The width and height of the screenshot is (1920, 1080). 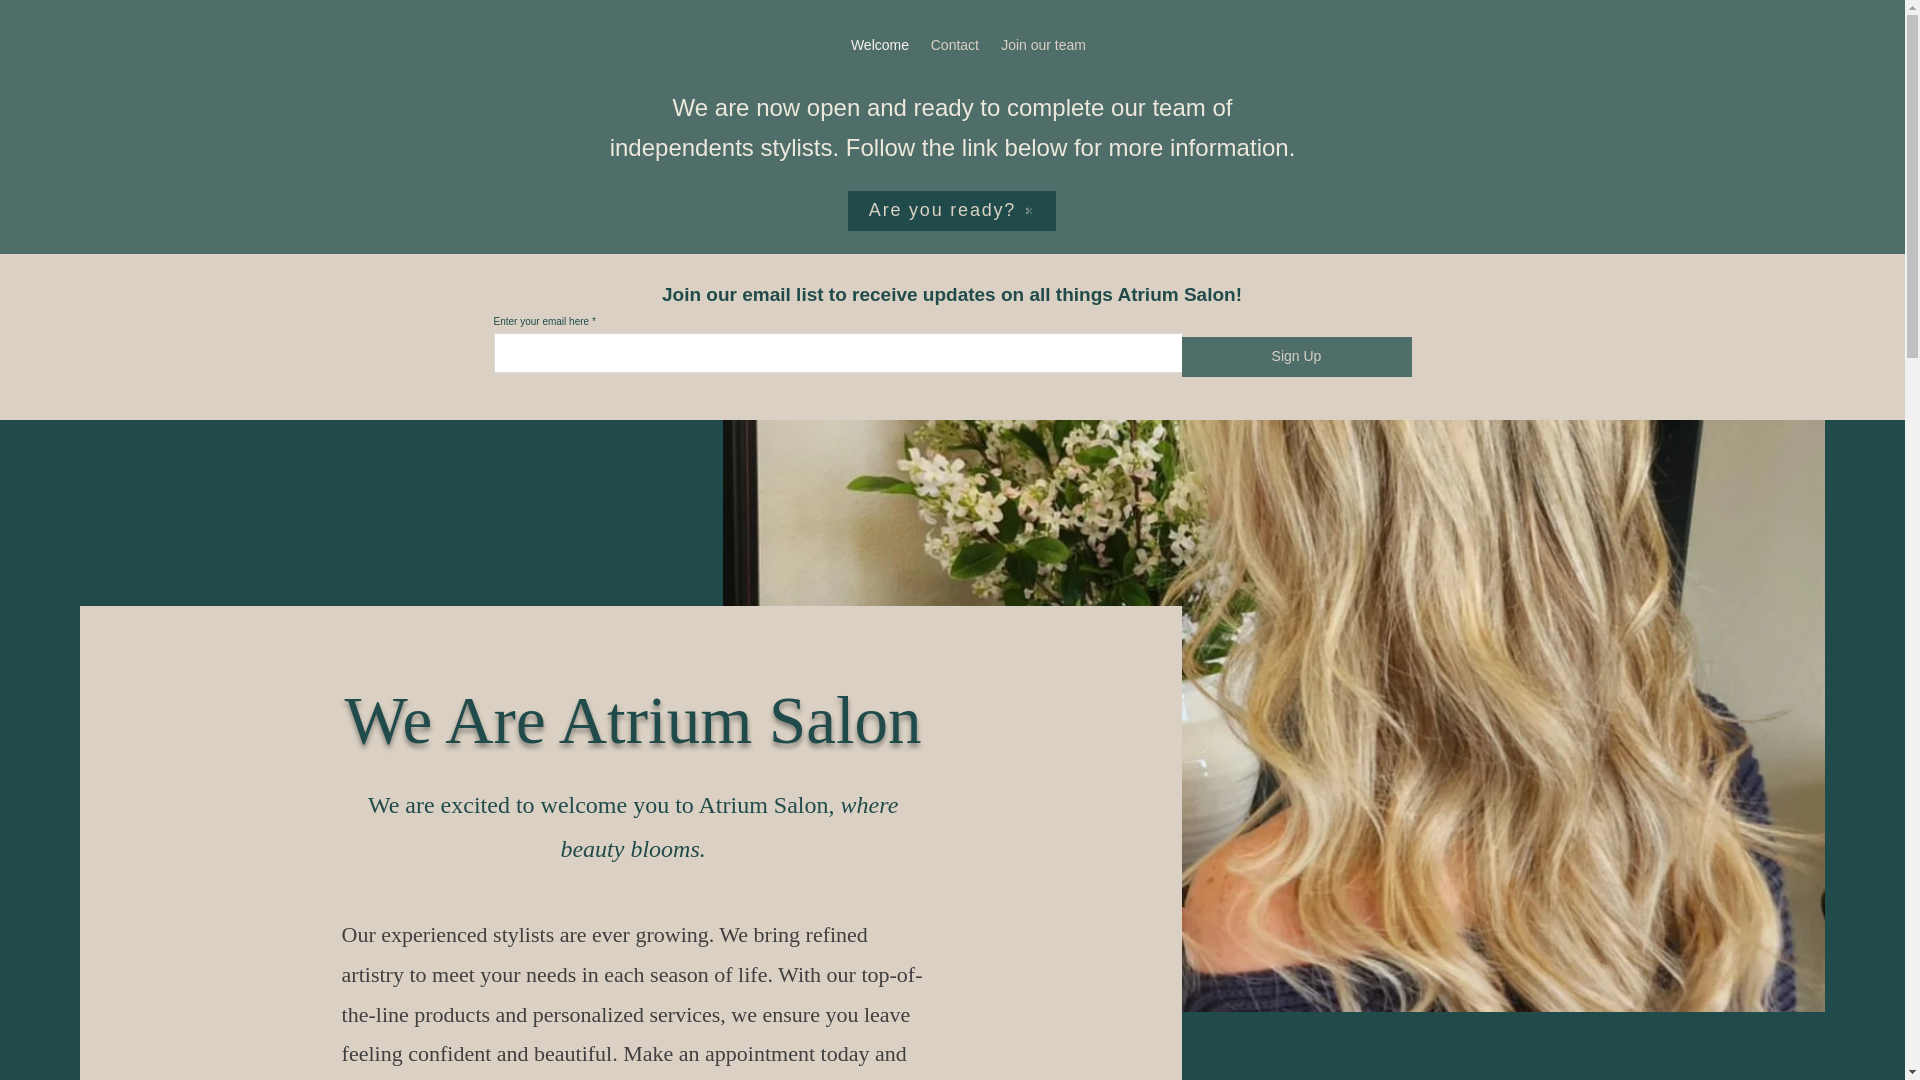 What do you see at coordinates (880, 45) in the screenshot?
I see `Welcome` at bounding box center [880, 45].